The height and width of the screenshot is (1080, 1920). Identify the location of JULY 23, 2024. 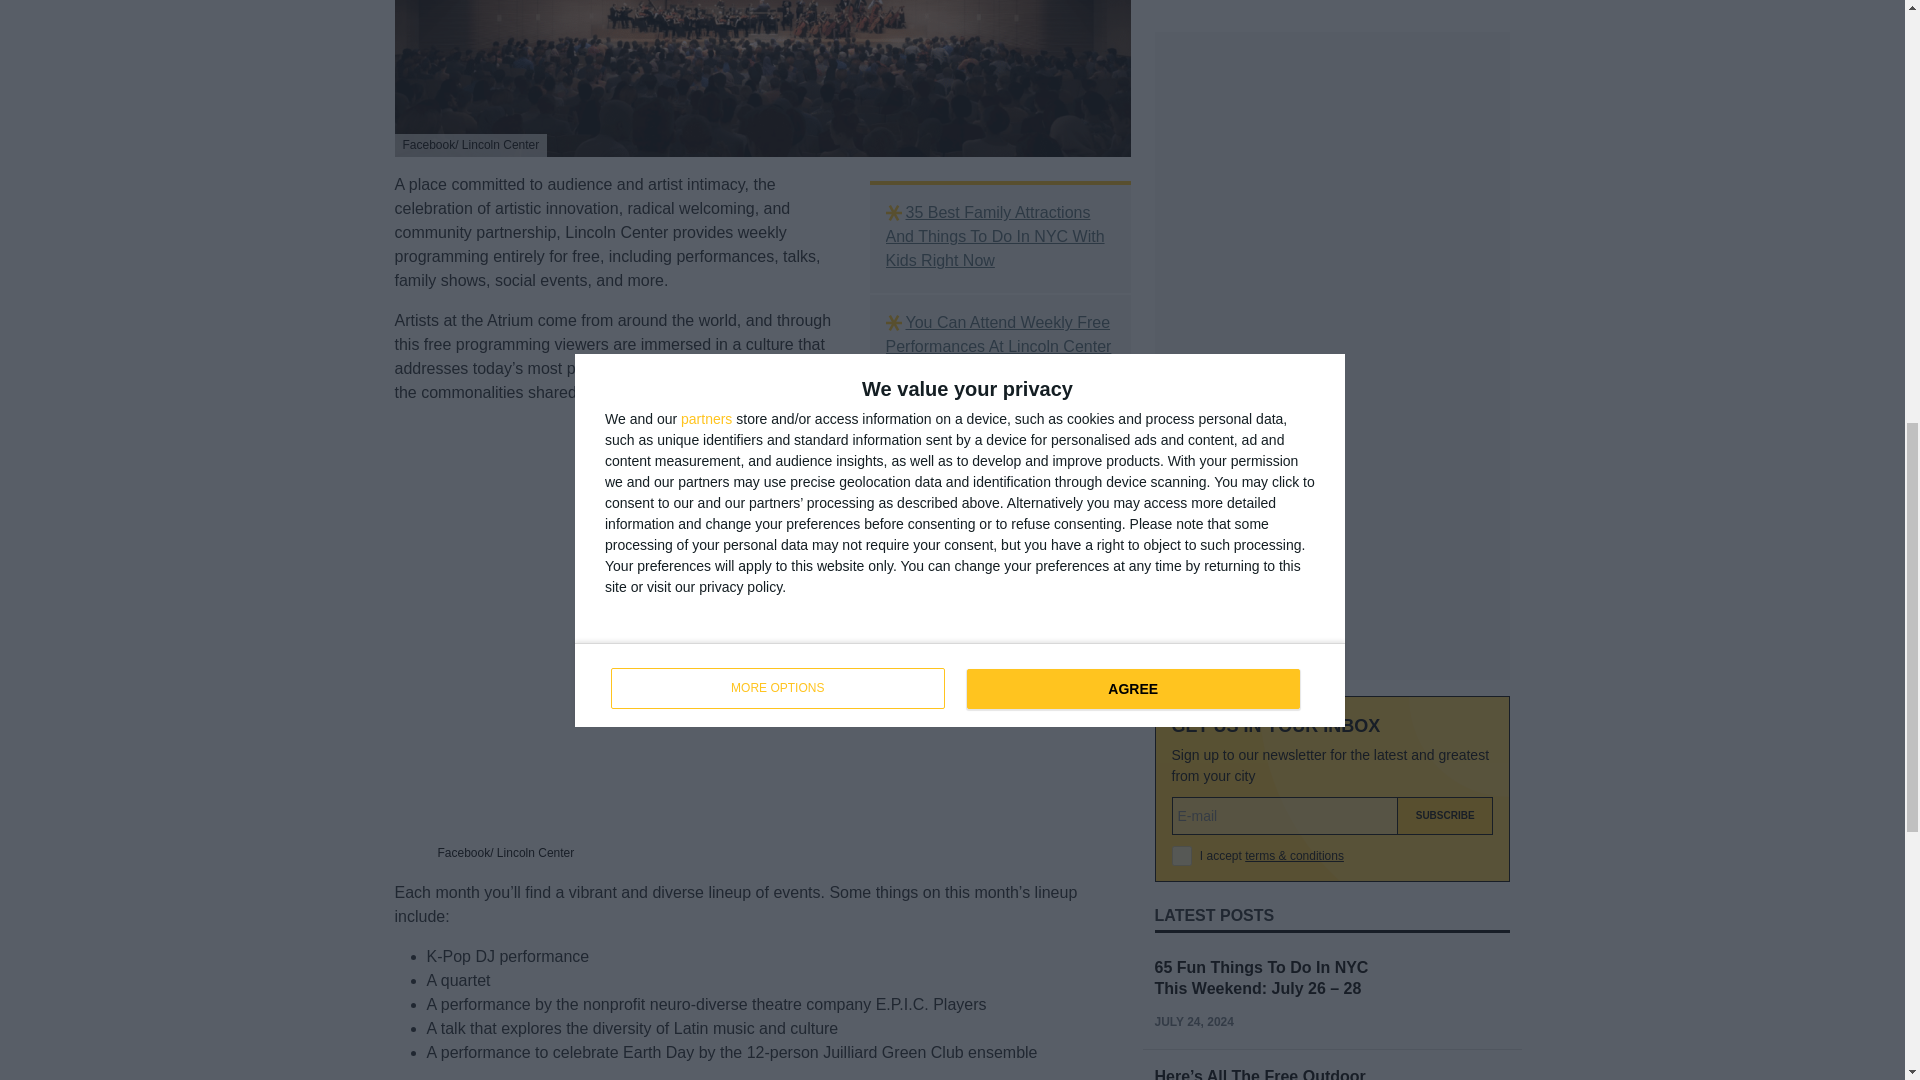
(1192, 918).